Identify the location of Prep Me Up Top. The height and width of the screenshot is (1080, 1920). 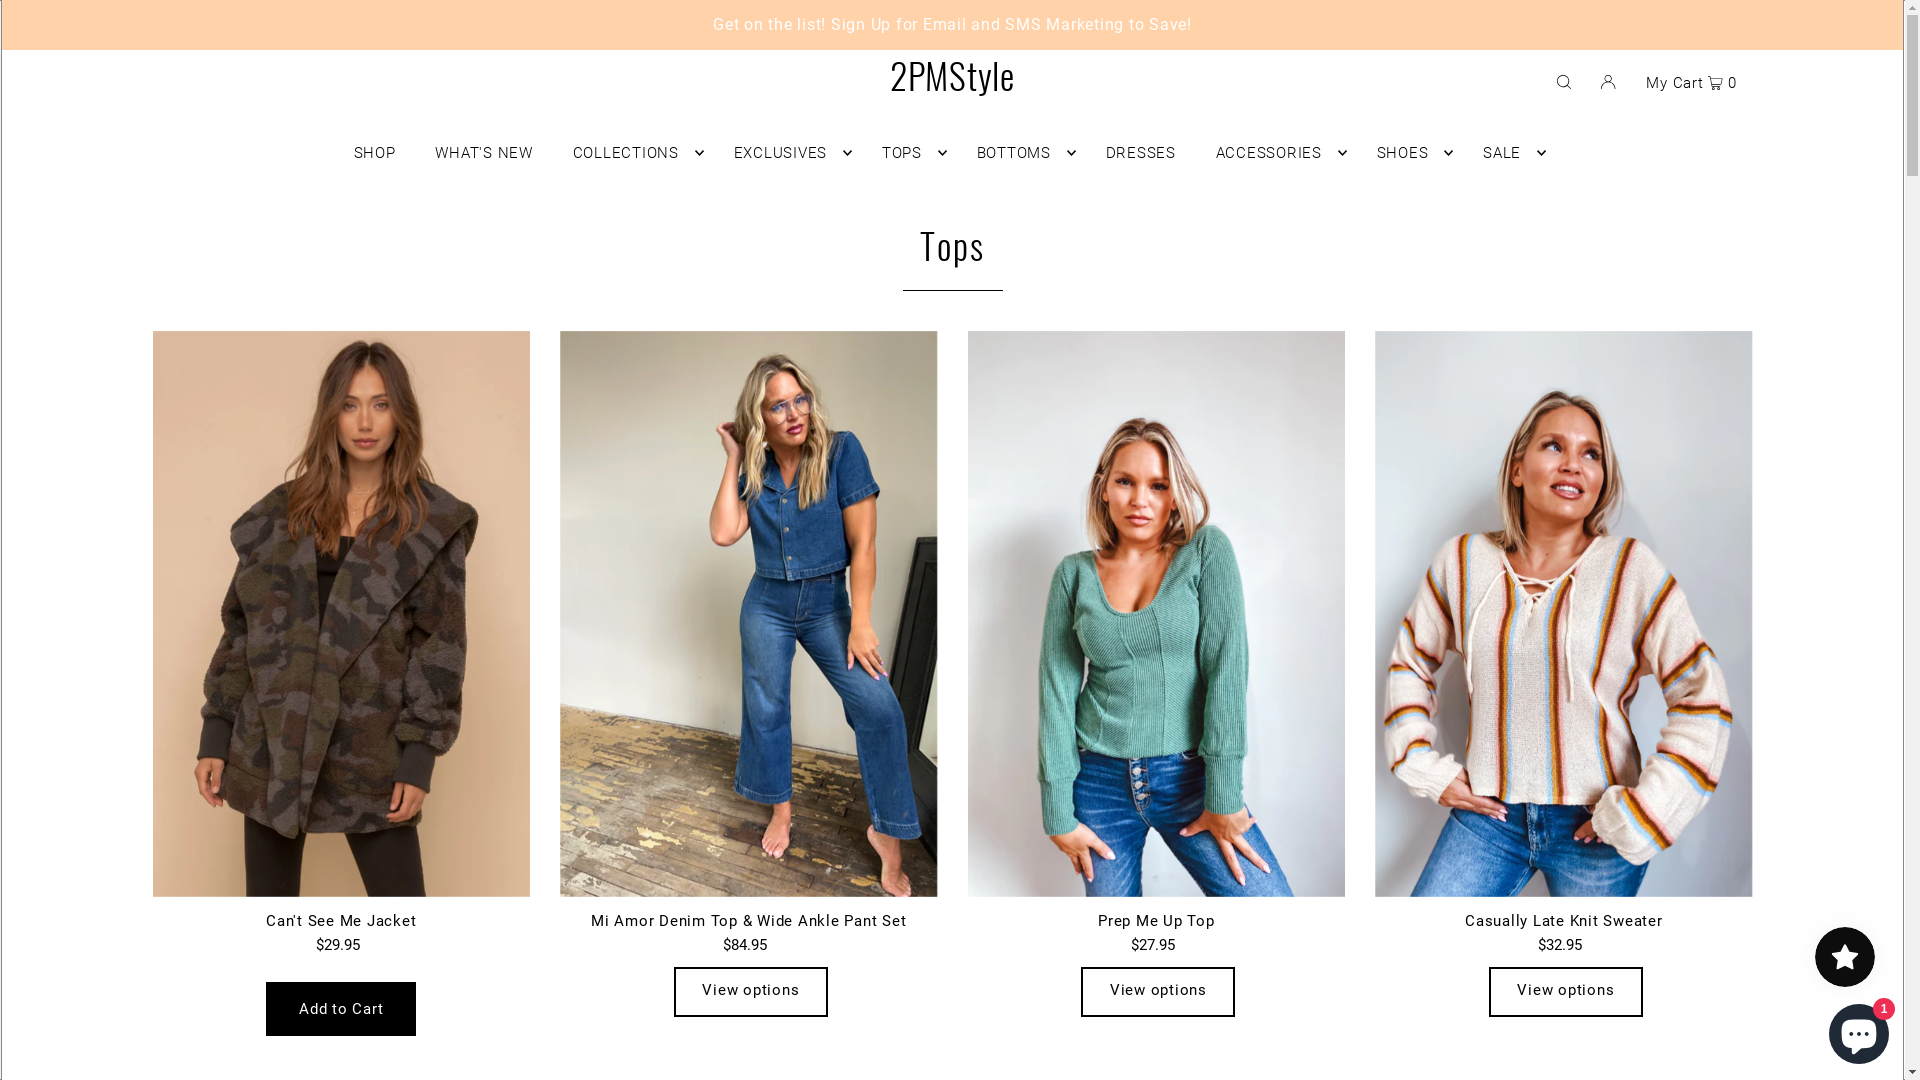
(1157, 921).